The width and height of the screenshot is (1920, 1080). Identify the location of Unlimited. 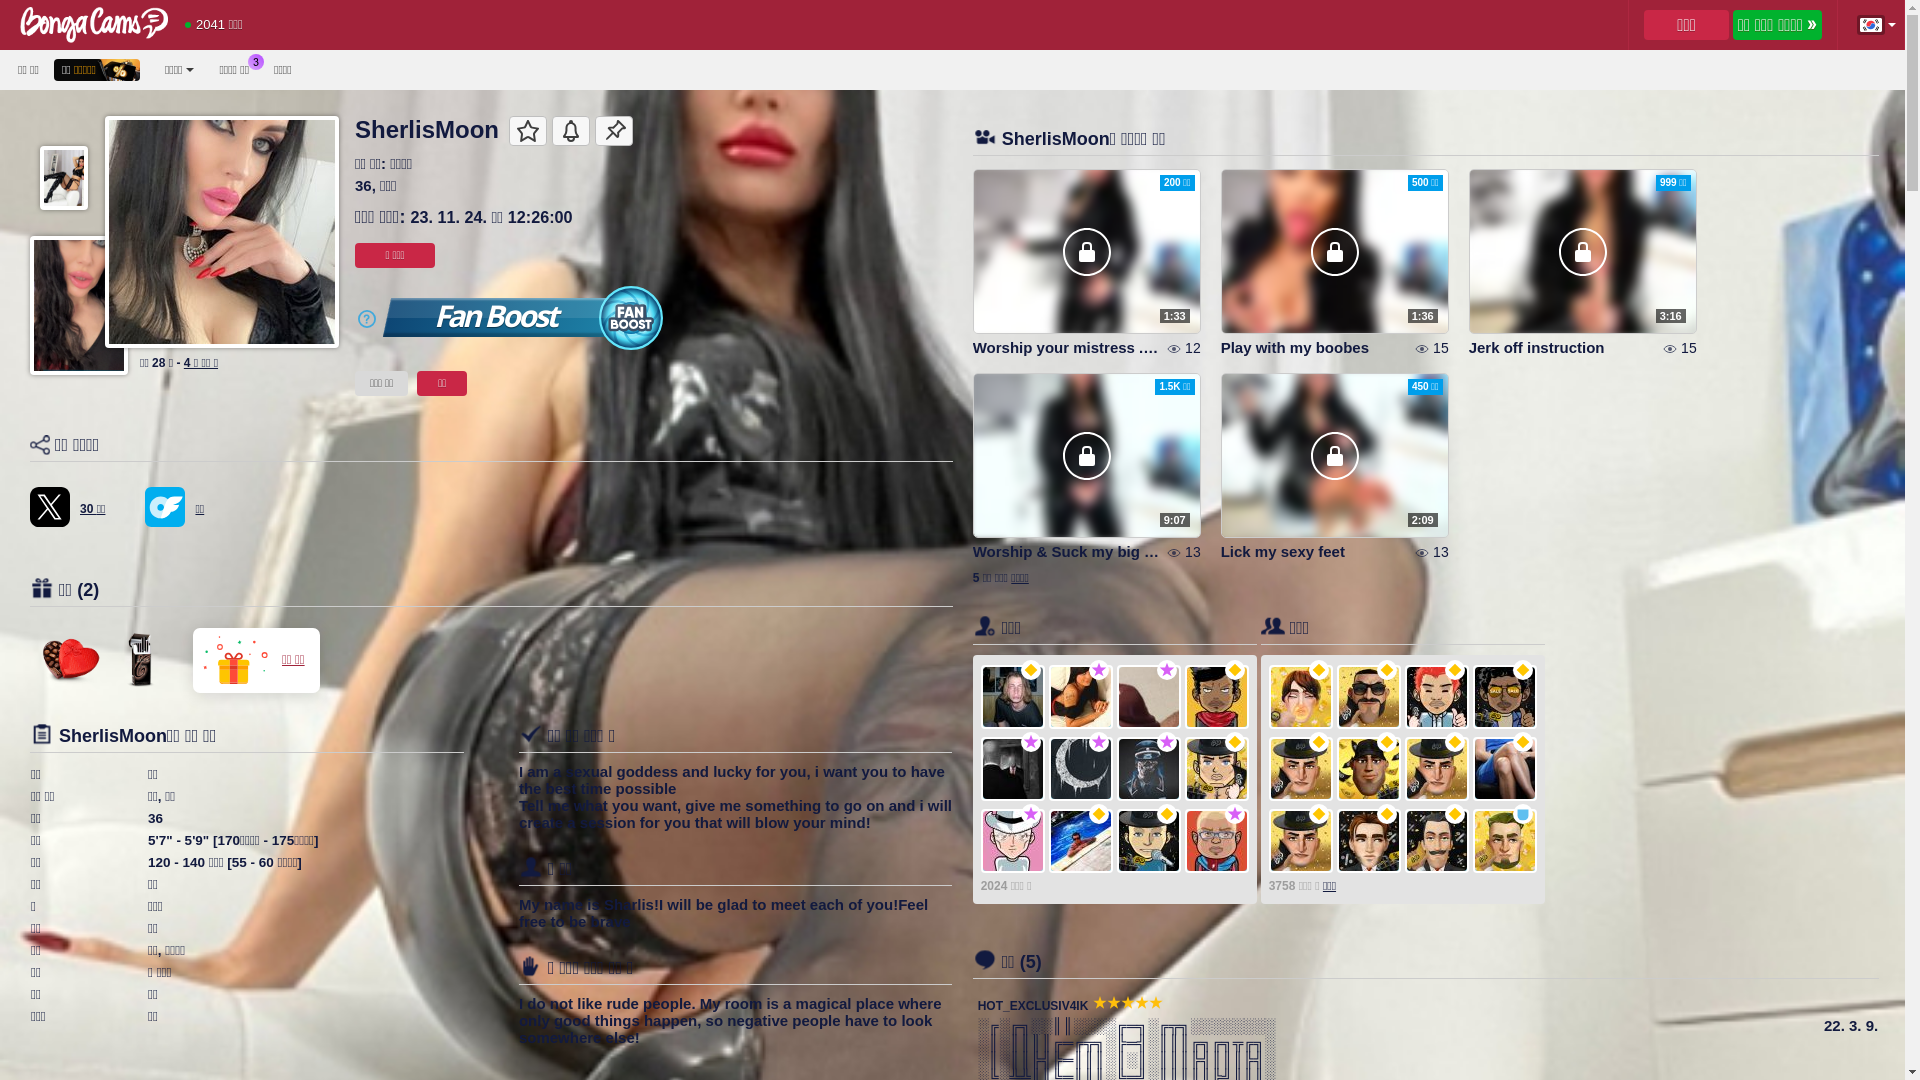
(1167, 670).